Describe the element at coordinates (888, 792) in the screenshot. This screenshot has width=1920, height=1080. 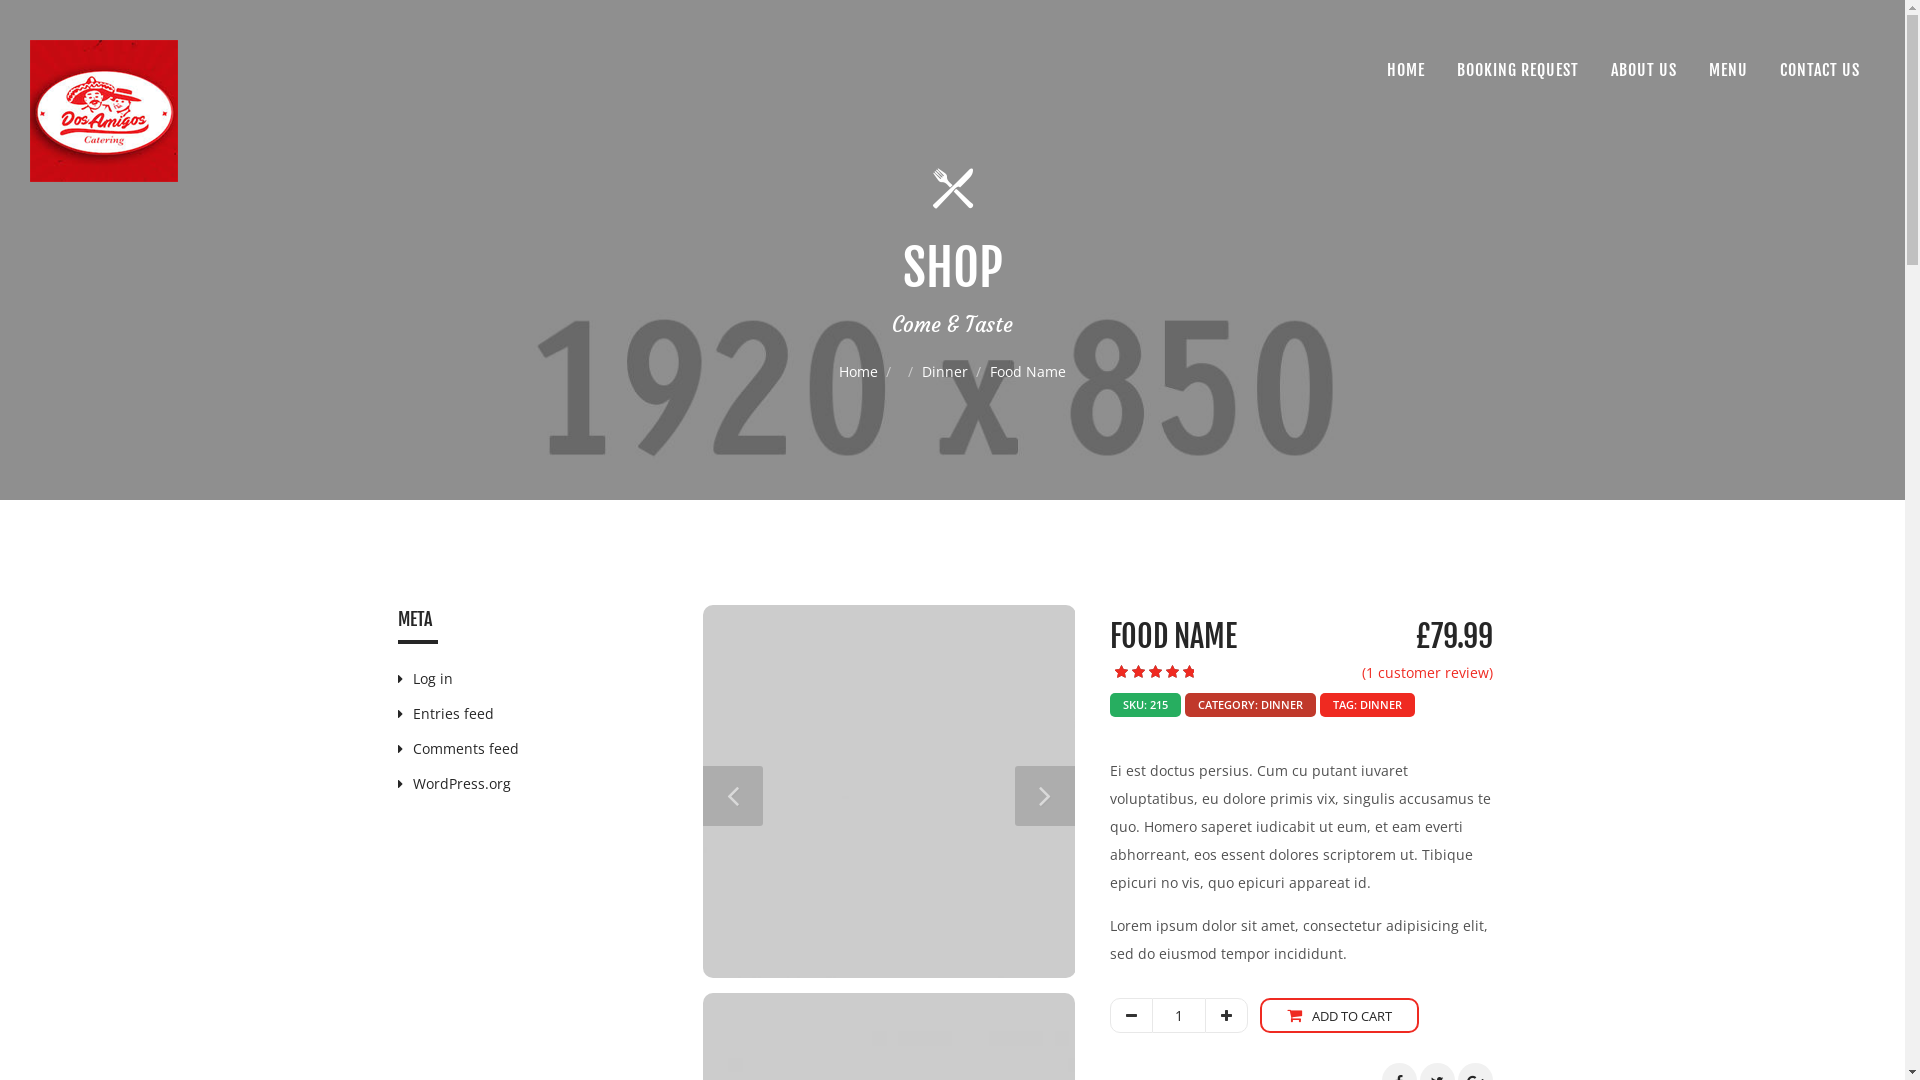
I see `shop-2` at that location.